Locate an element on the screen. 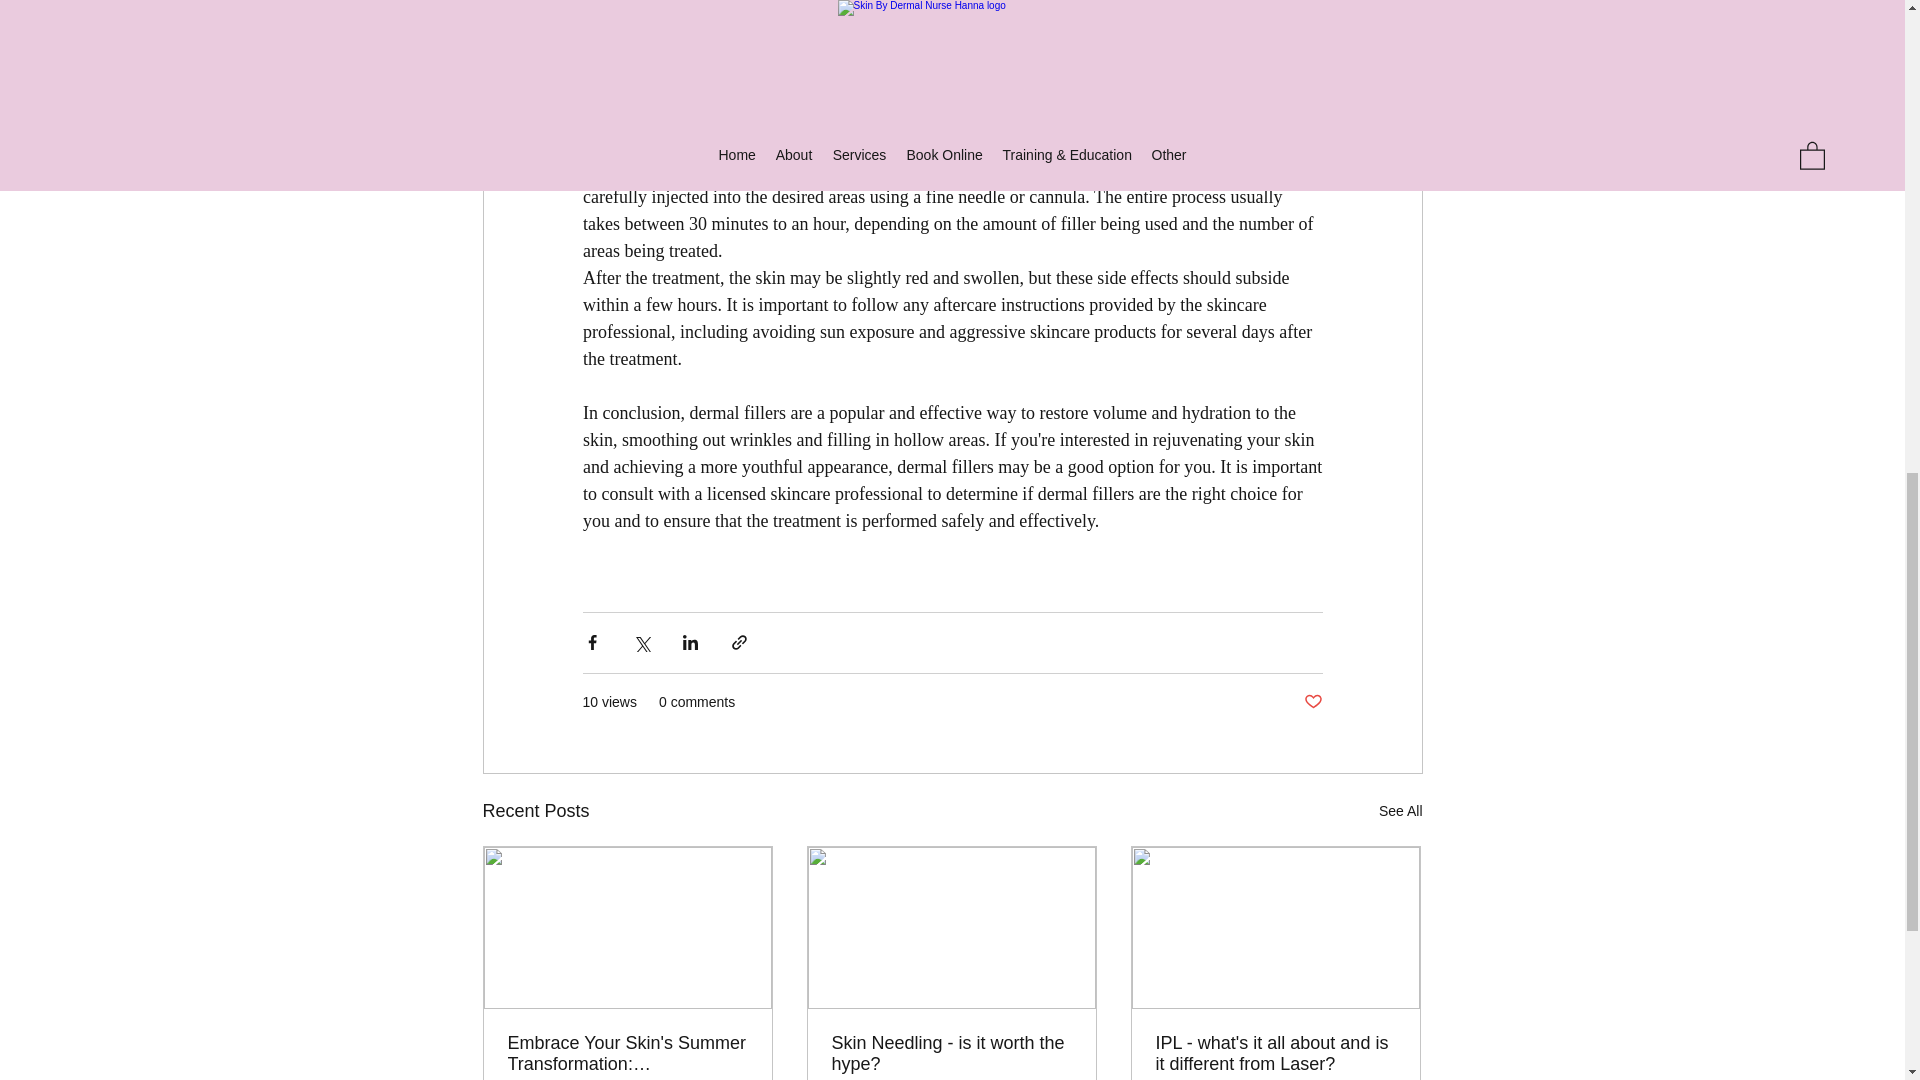 This screenshot has width=1920, height=1080. Post not marked as liked is located at coordinates (1312, 702).